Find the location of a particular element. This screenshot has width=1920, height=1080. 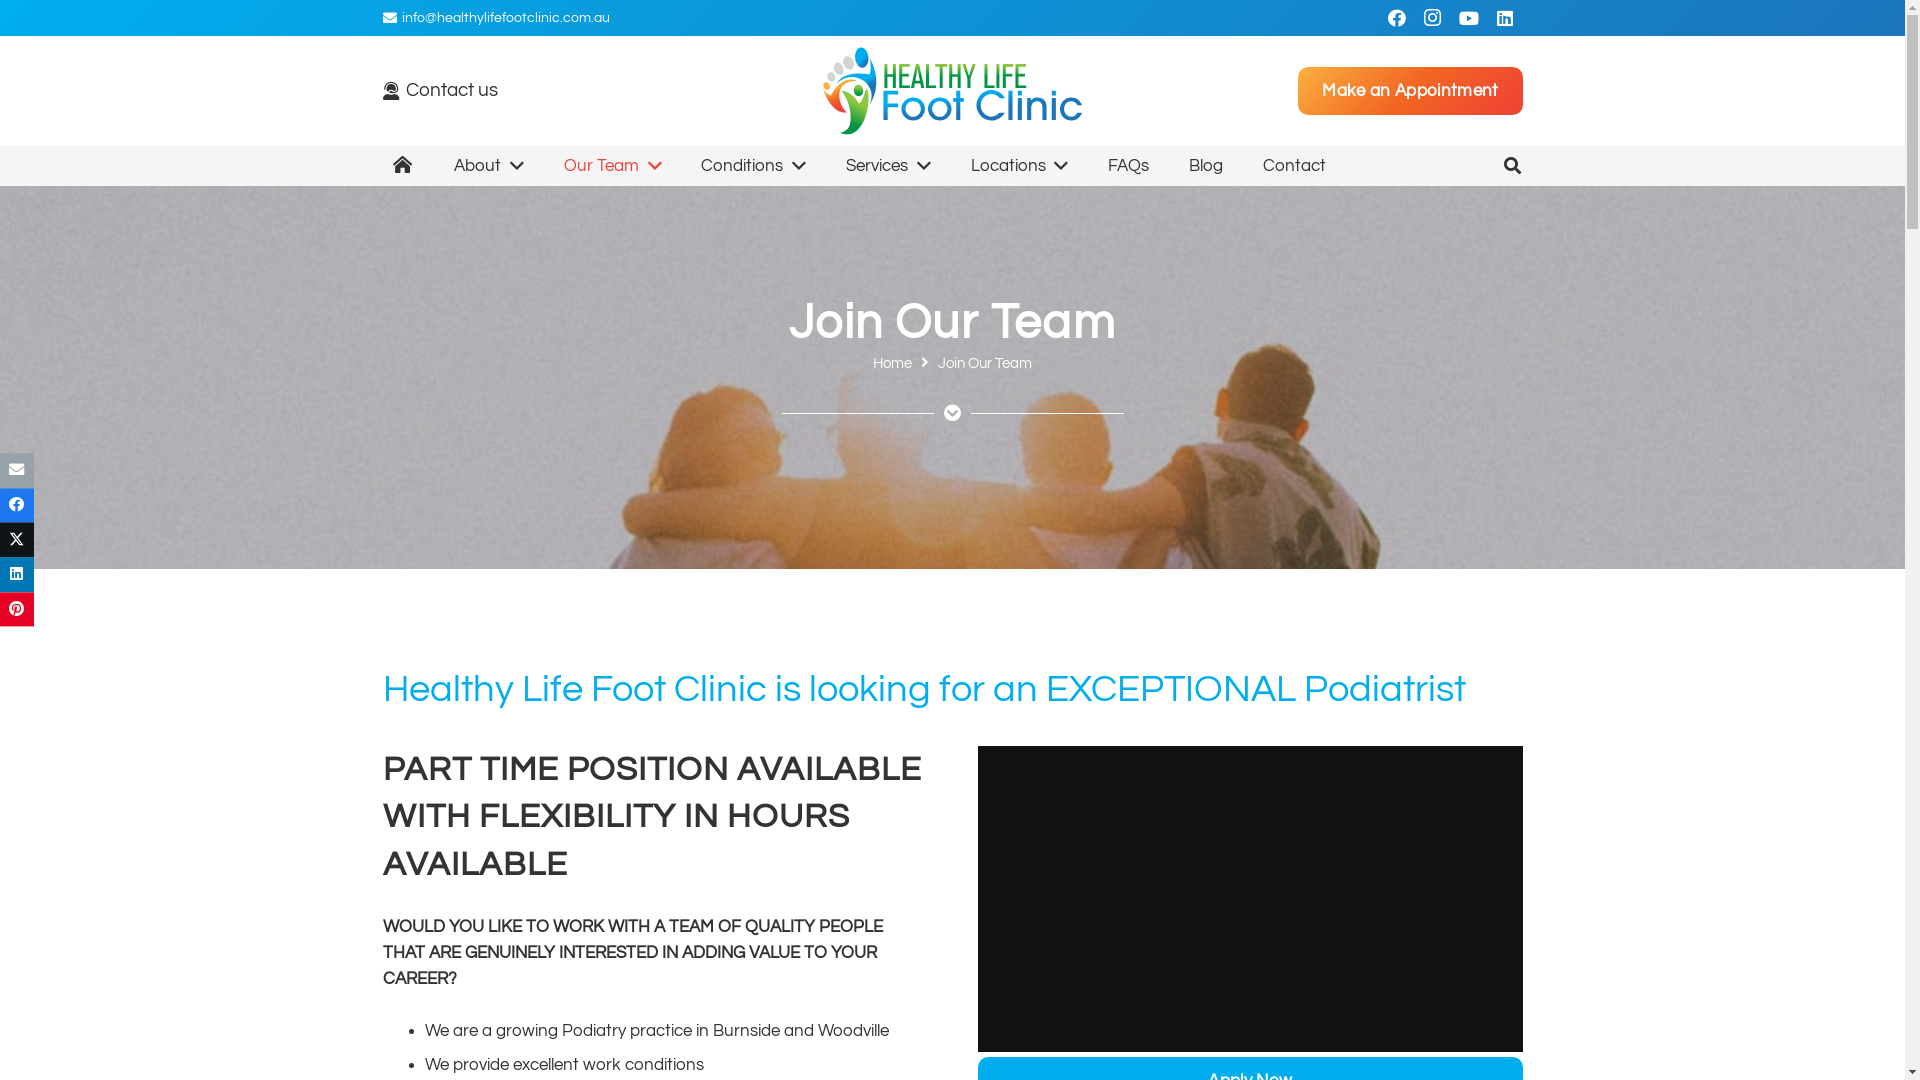

Instagram is located at coordinates (1432, 18).